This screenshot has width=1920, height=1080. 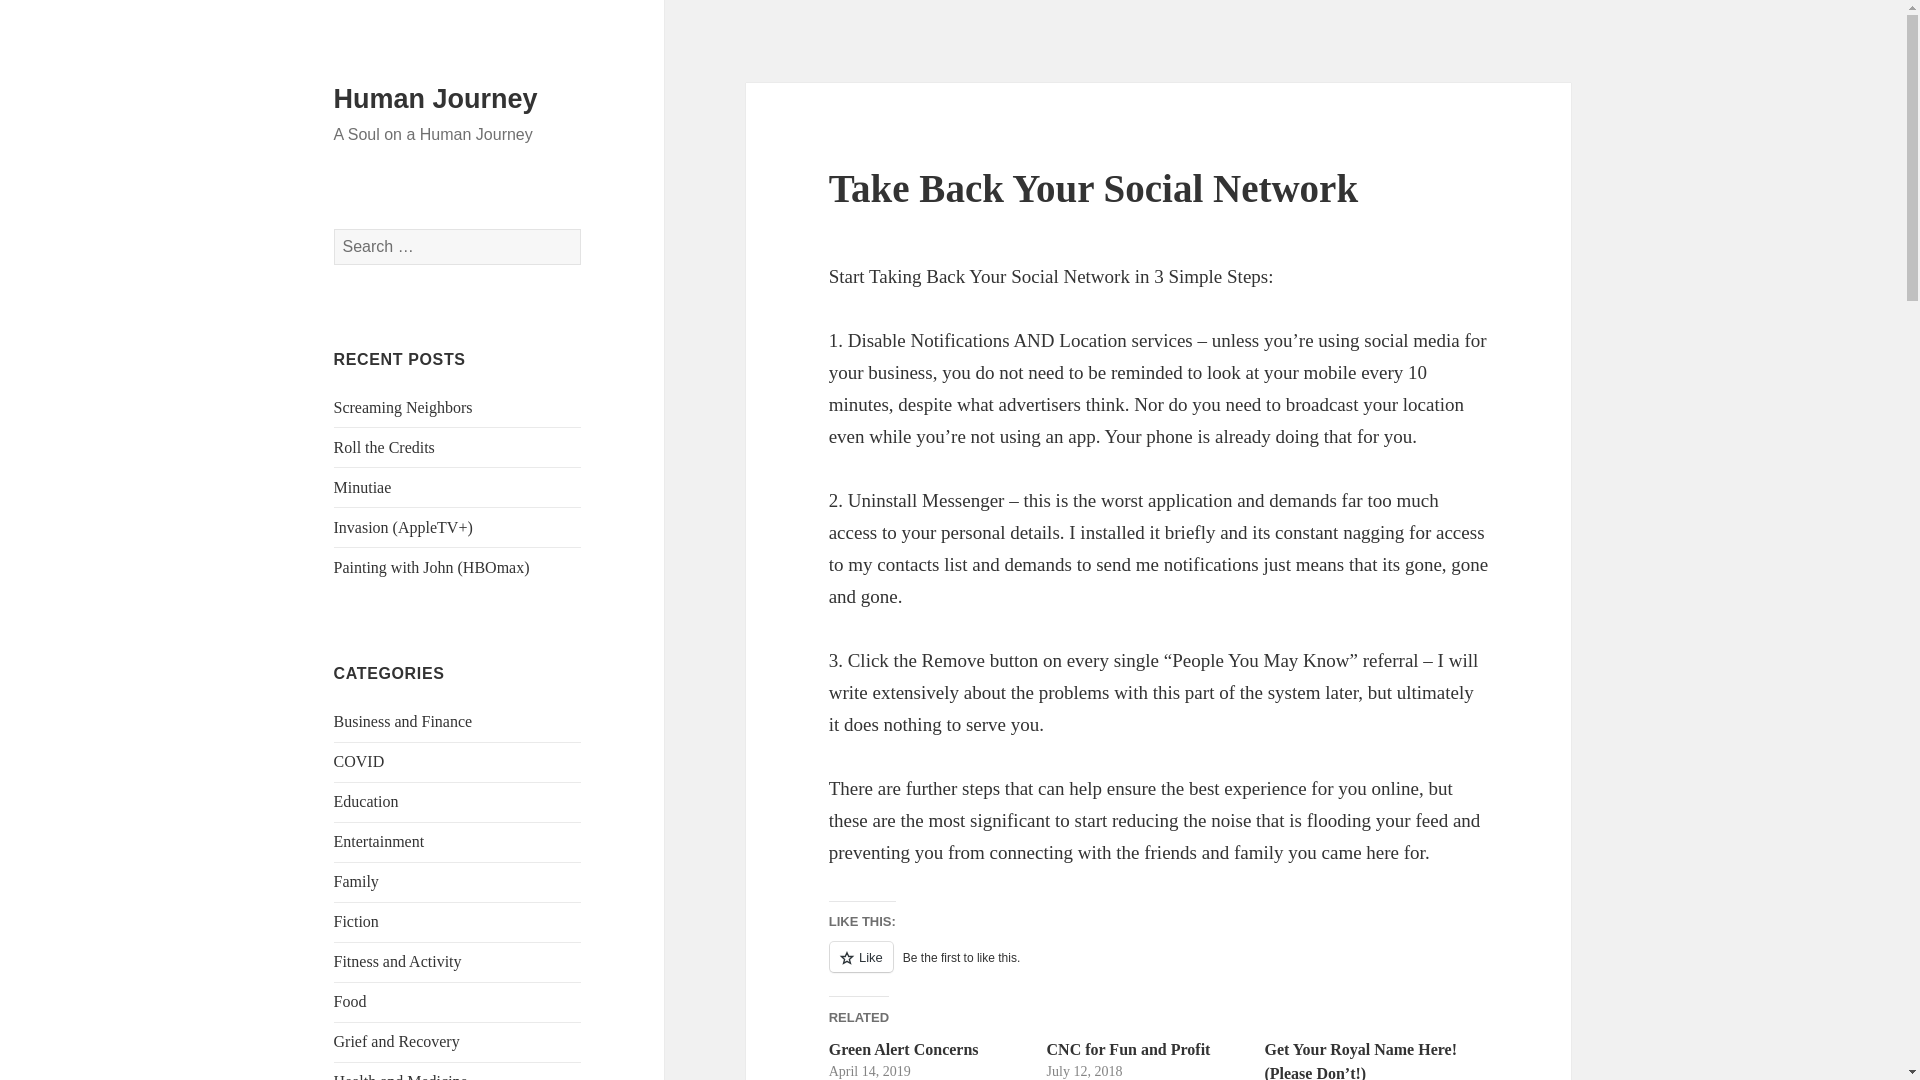 What do you see at coordinates (904, 1050) in the screenshot?
I see `Green Alert Concerns` at bounding box center [904, 1050].